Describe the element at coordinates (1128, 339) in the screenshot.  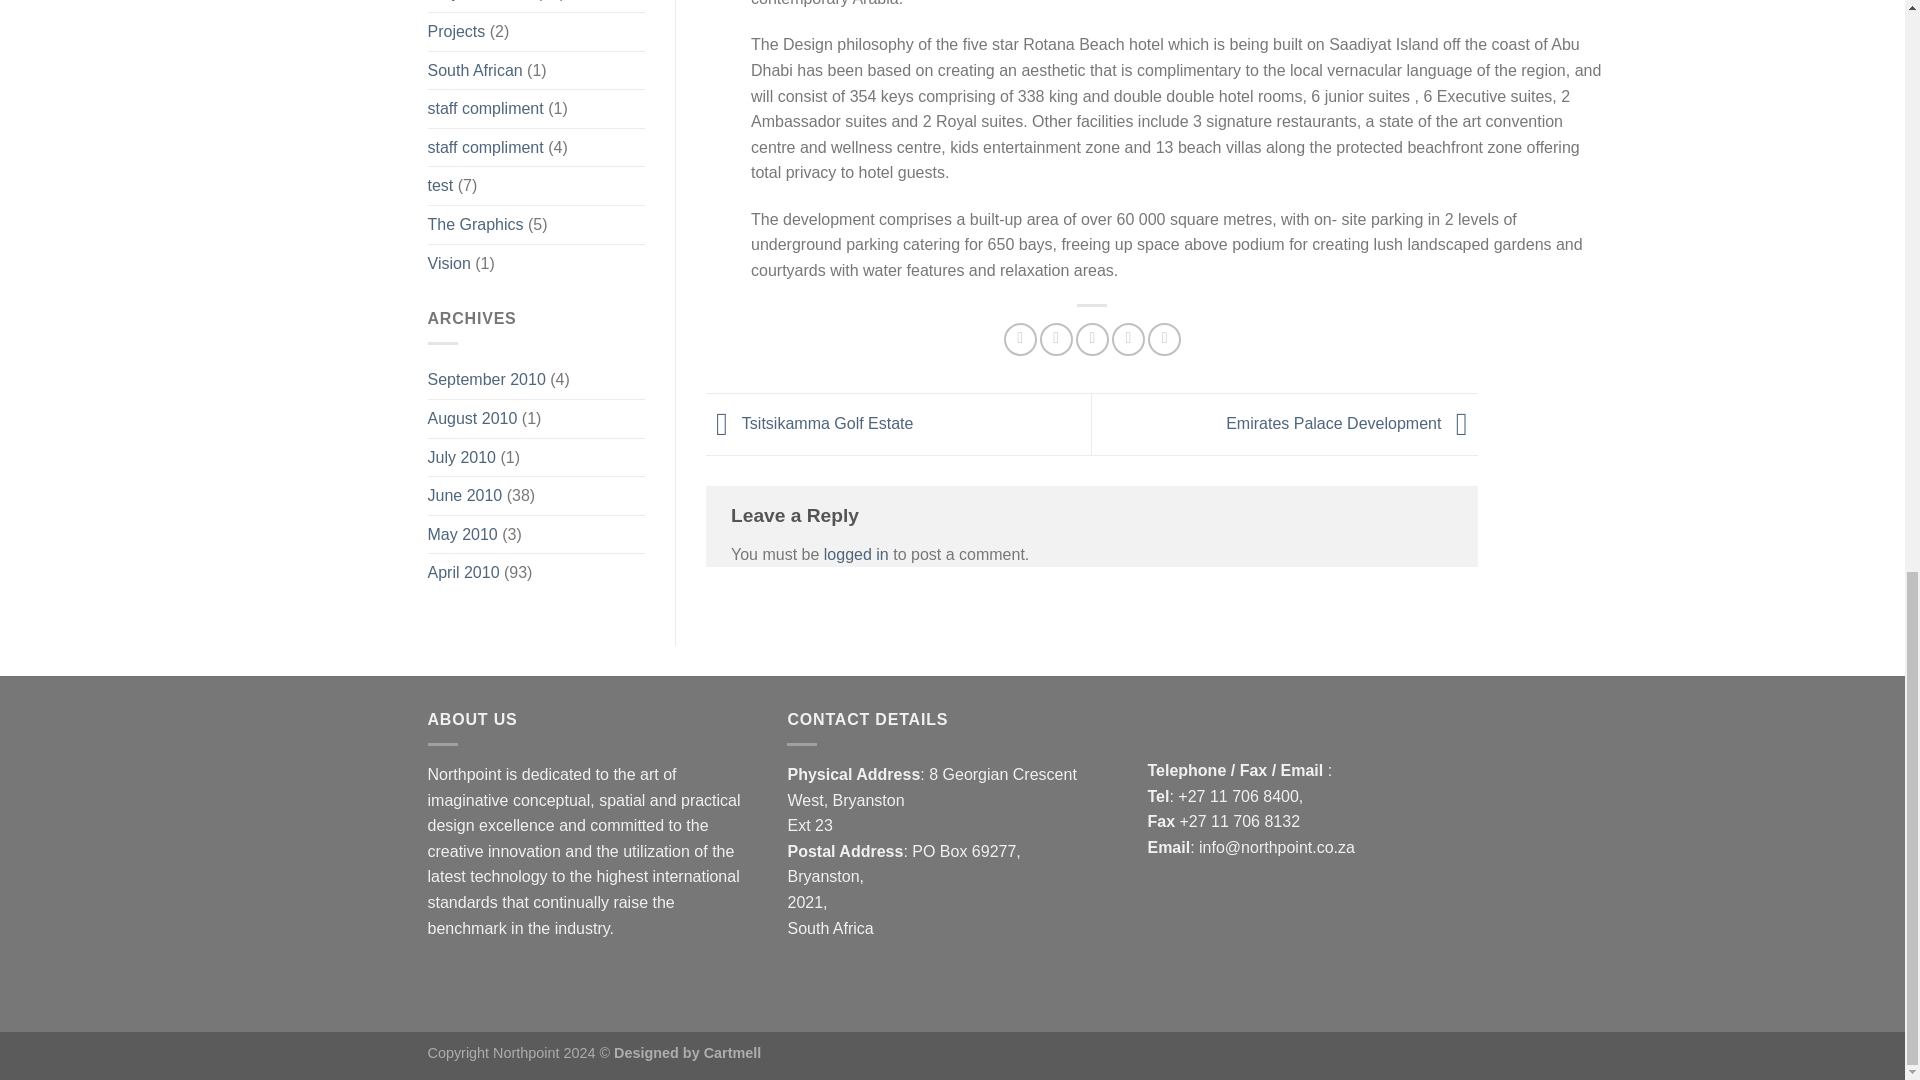
I see `Pin on Pinterest` at that location.